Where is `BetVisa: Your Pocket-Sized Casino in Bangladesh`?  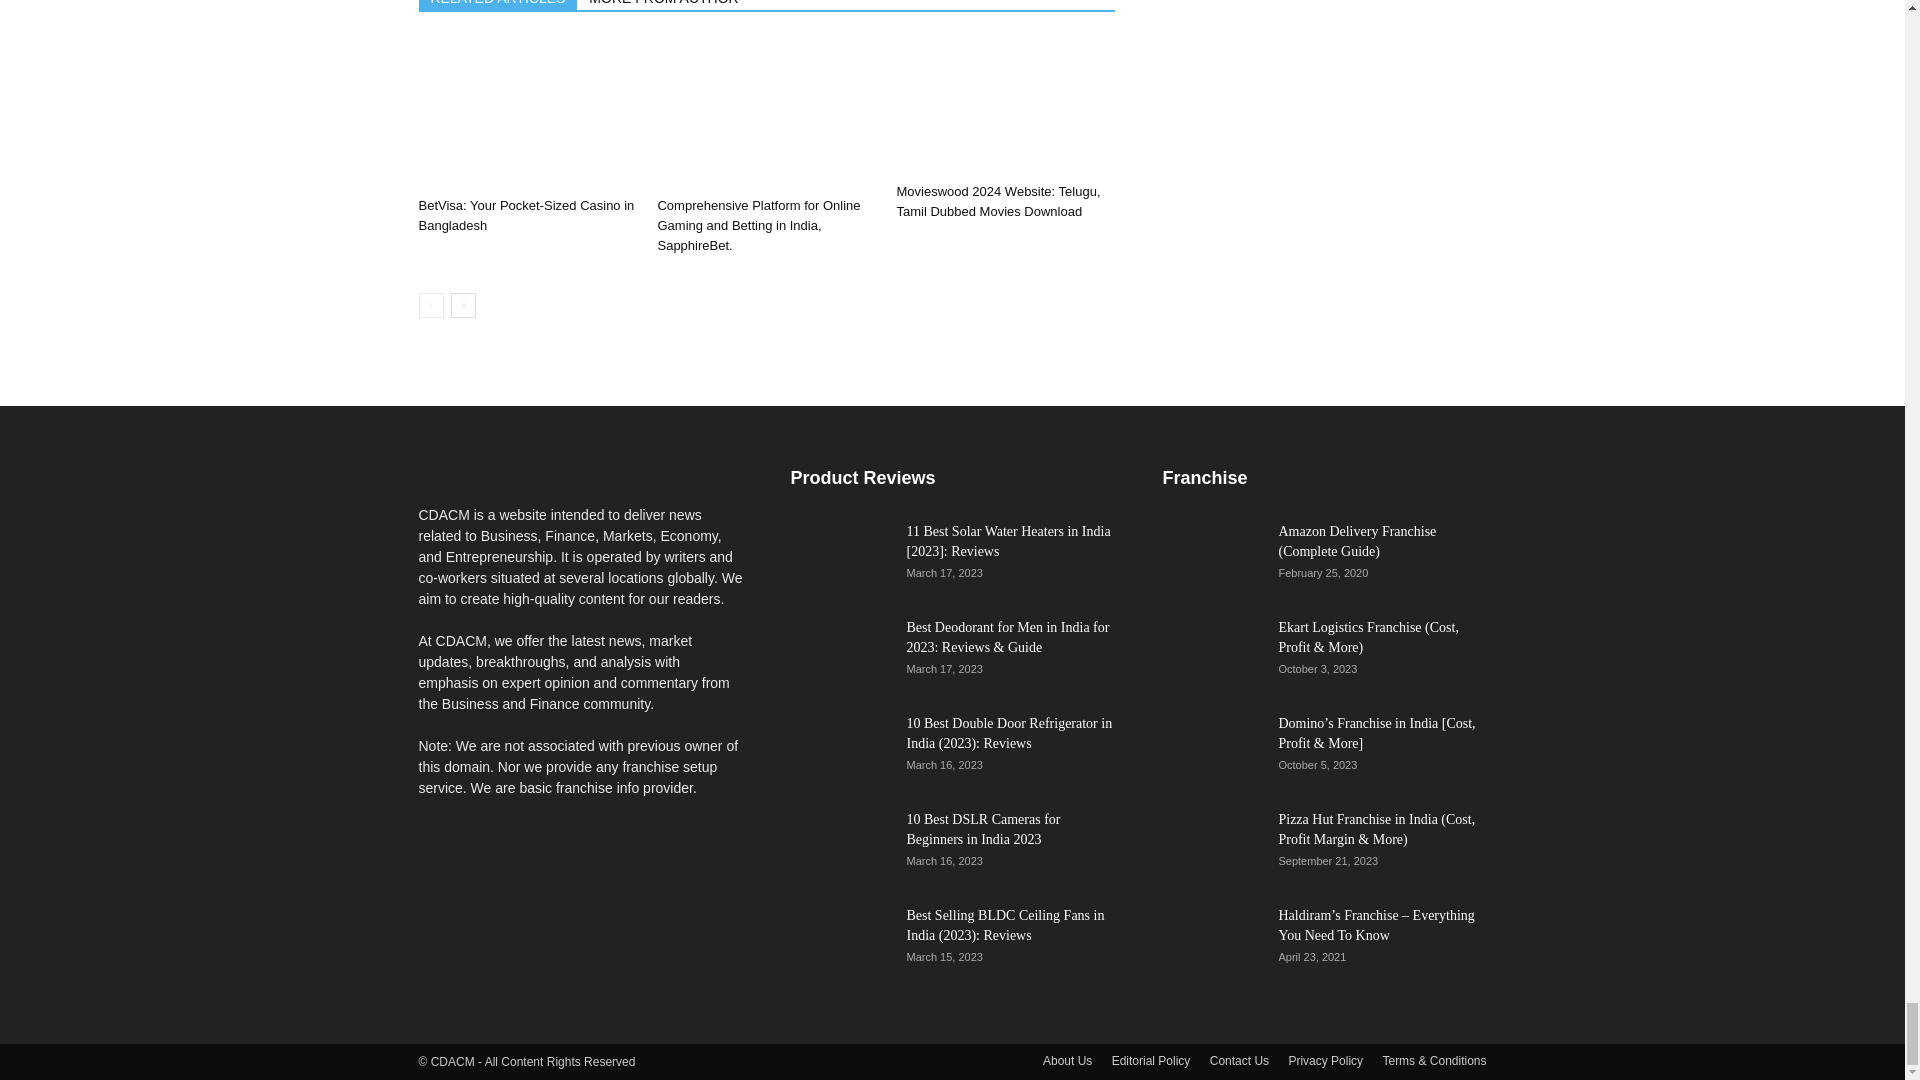
BetVisa: Your Pocket-Sized Casino in Bangladesh is located at coordinates (526, 114).